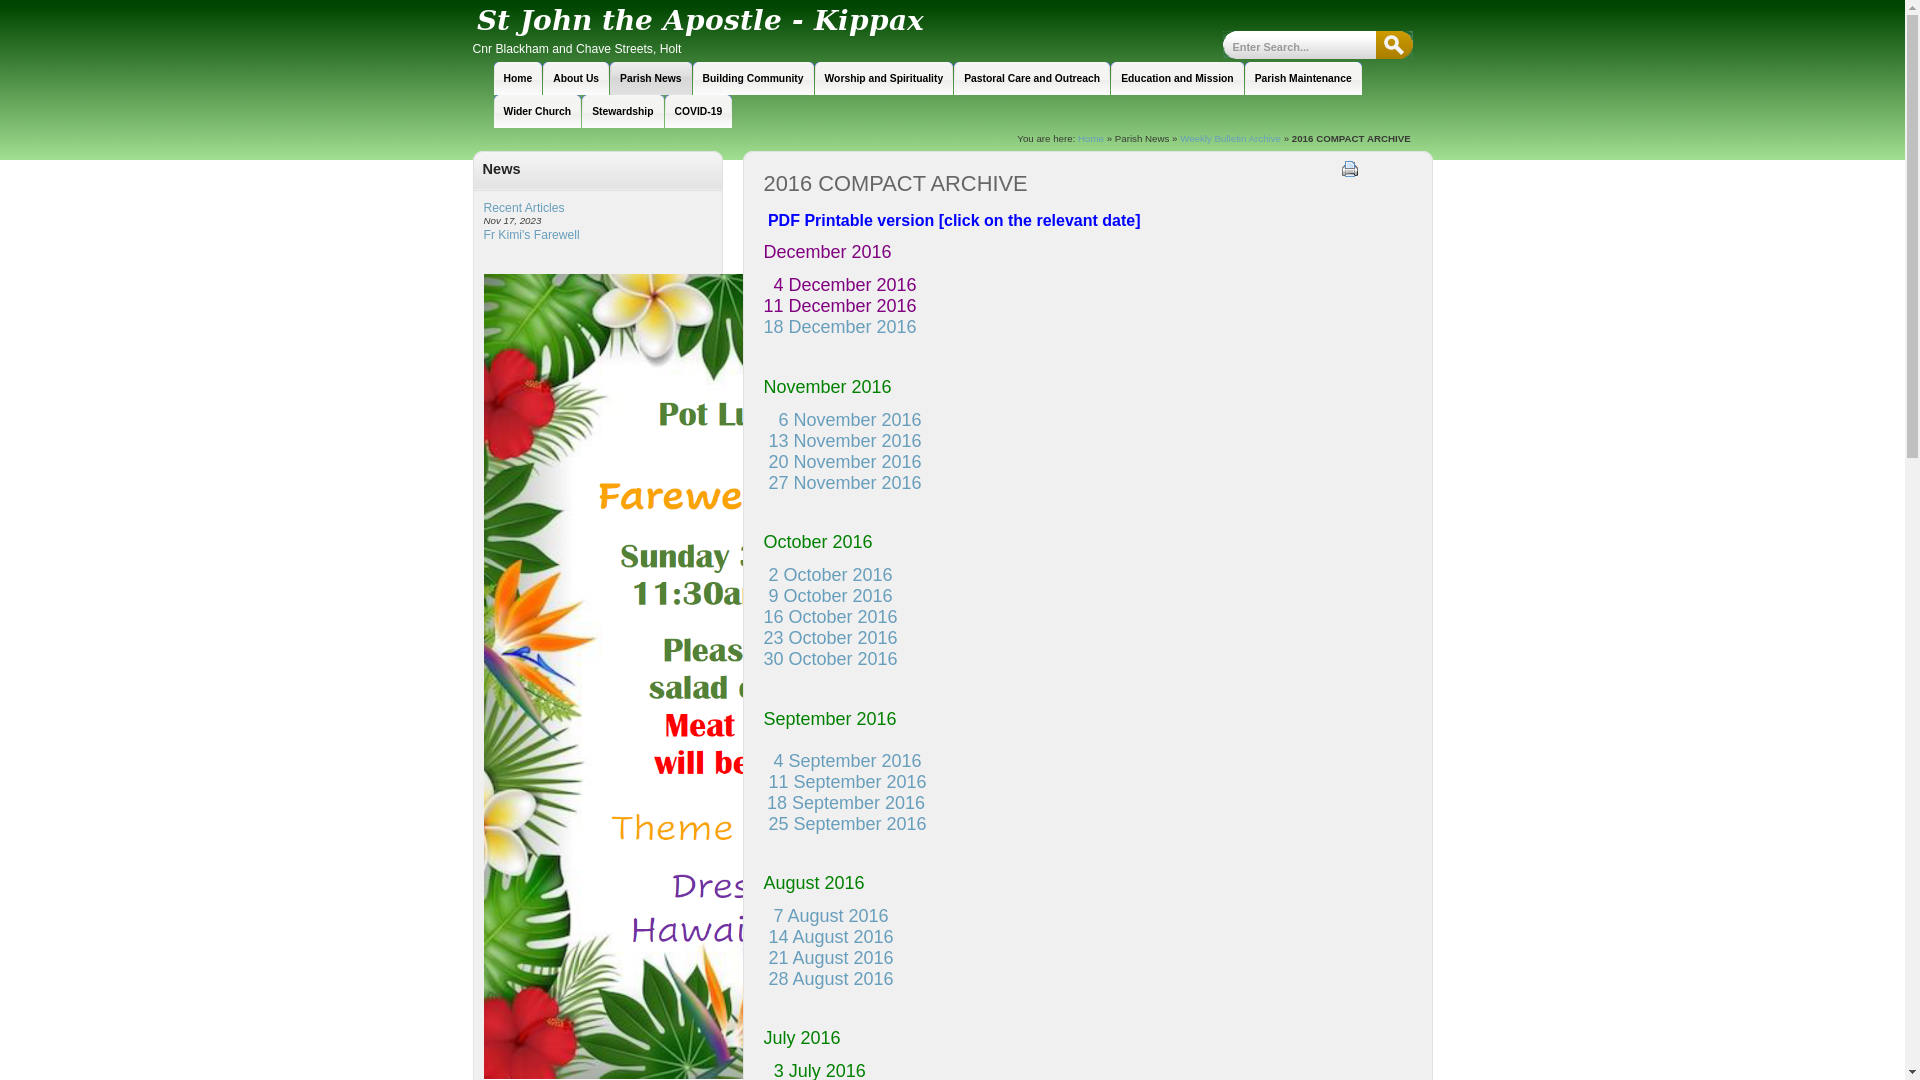  What do you see at coordinates (843, 772) in the screenshot?
I see `4 September 2016
 ` at bounding box center [843, 772].